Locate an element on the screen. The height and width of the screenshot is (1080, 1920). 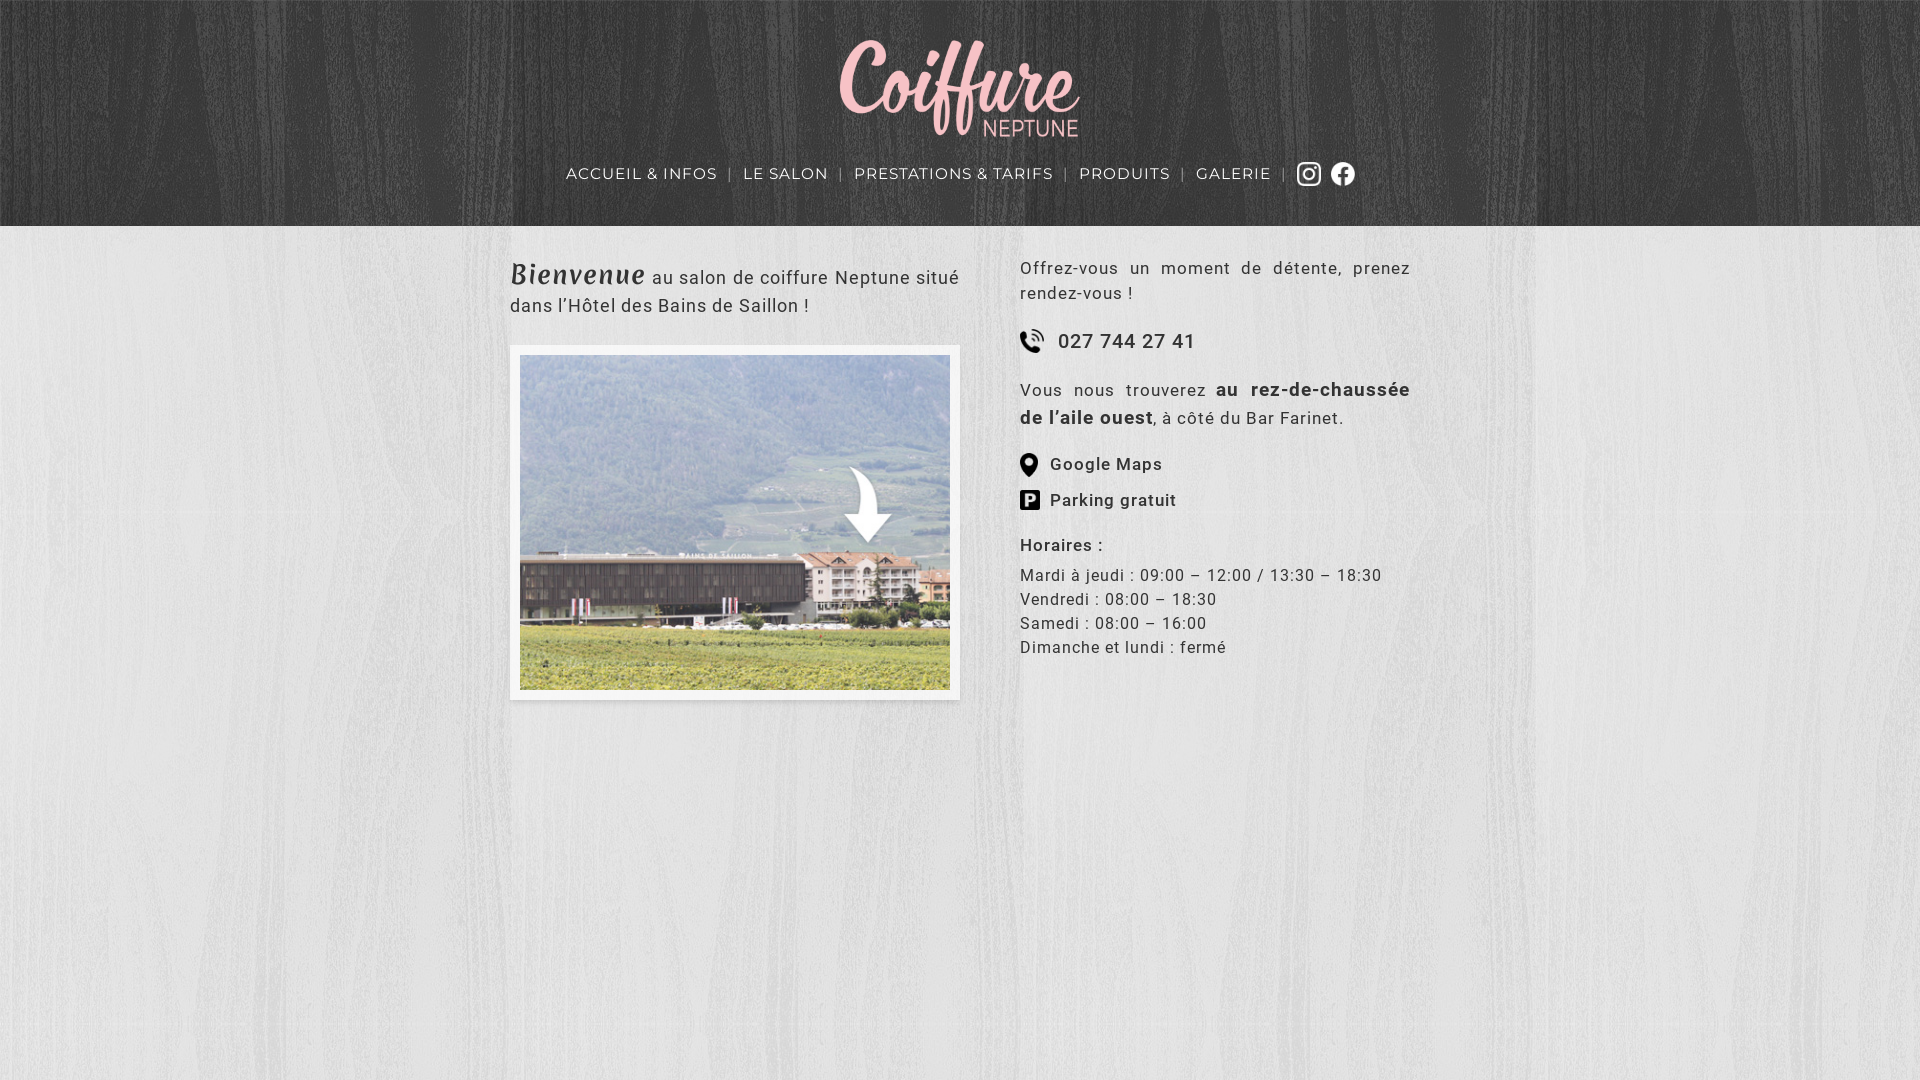
ACCUEIL & INFOS is located at coordinates (642, 174).